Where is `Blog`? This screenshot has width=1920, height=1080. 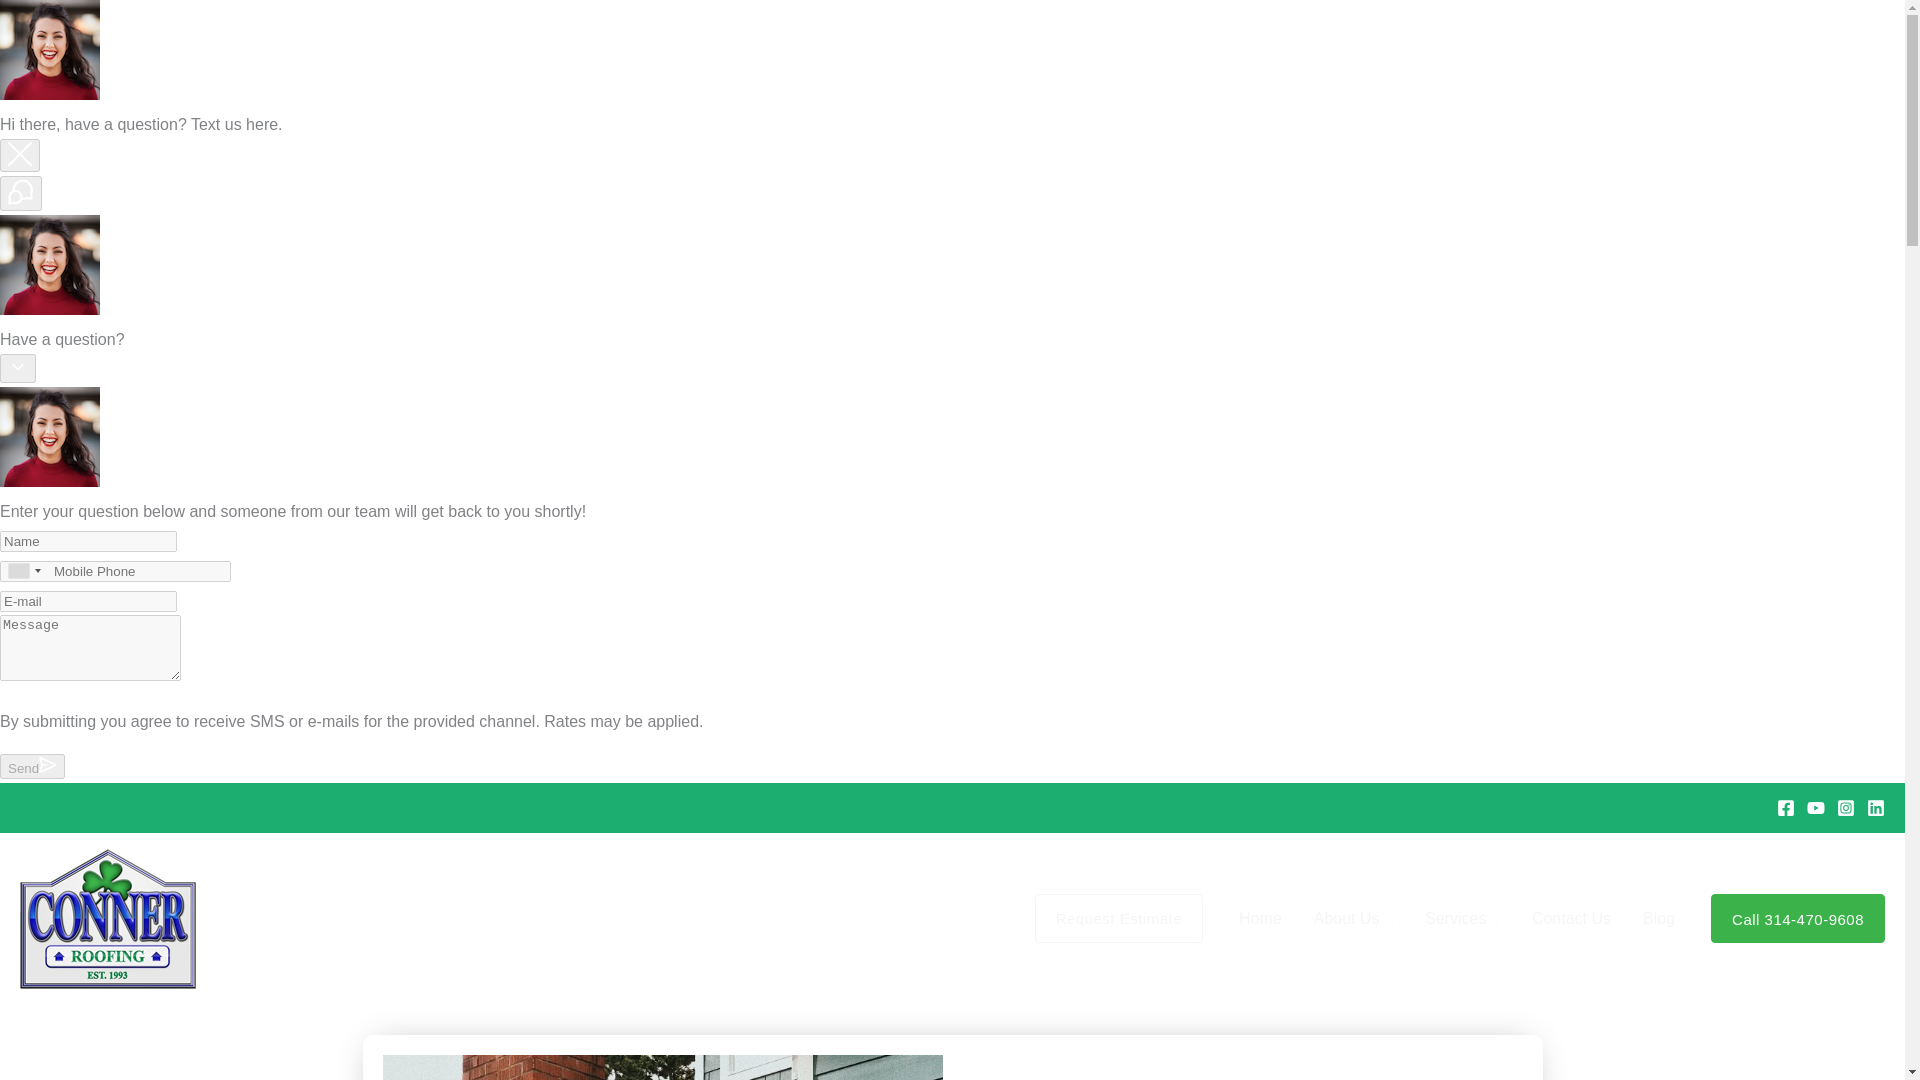 Blog is located at coordinates (1658, 918).